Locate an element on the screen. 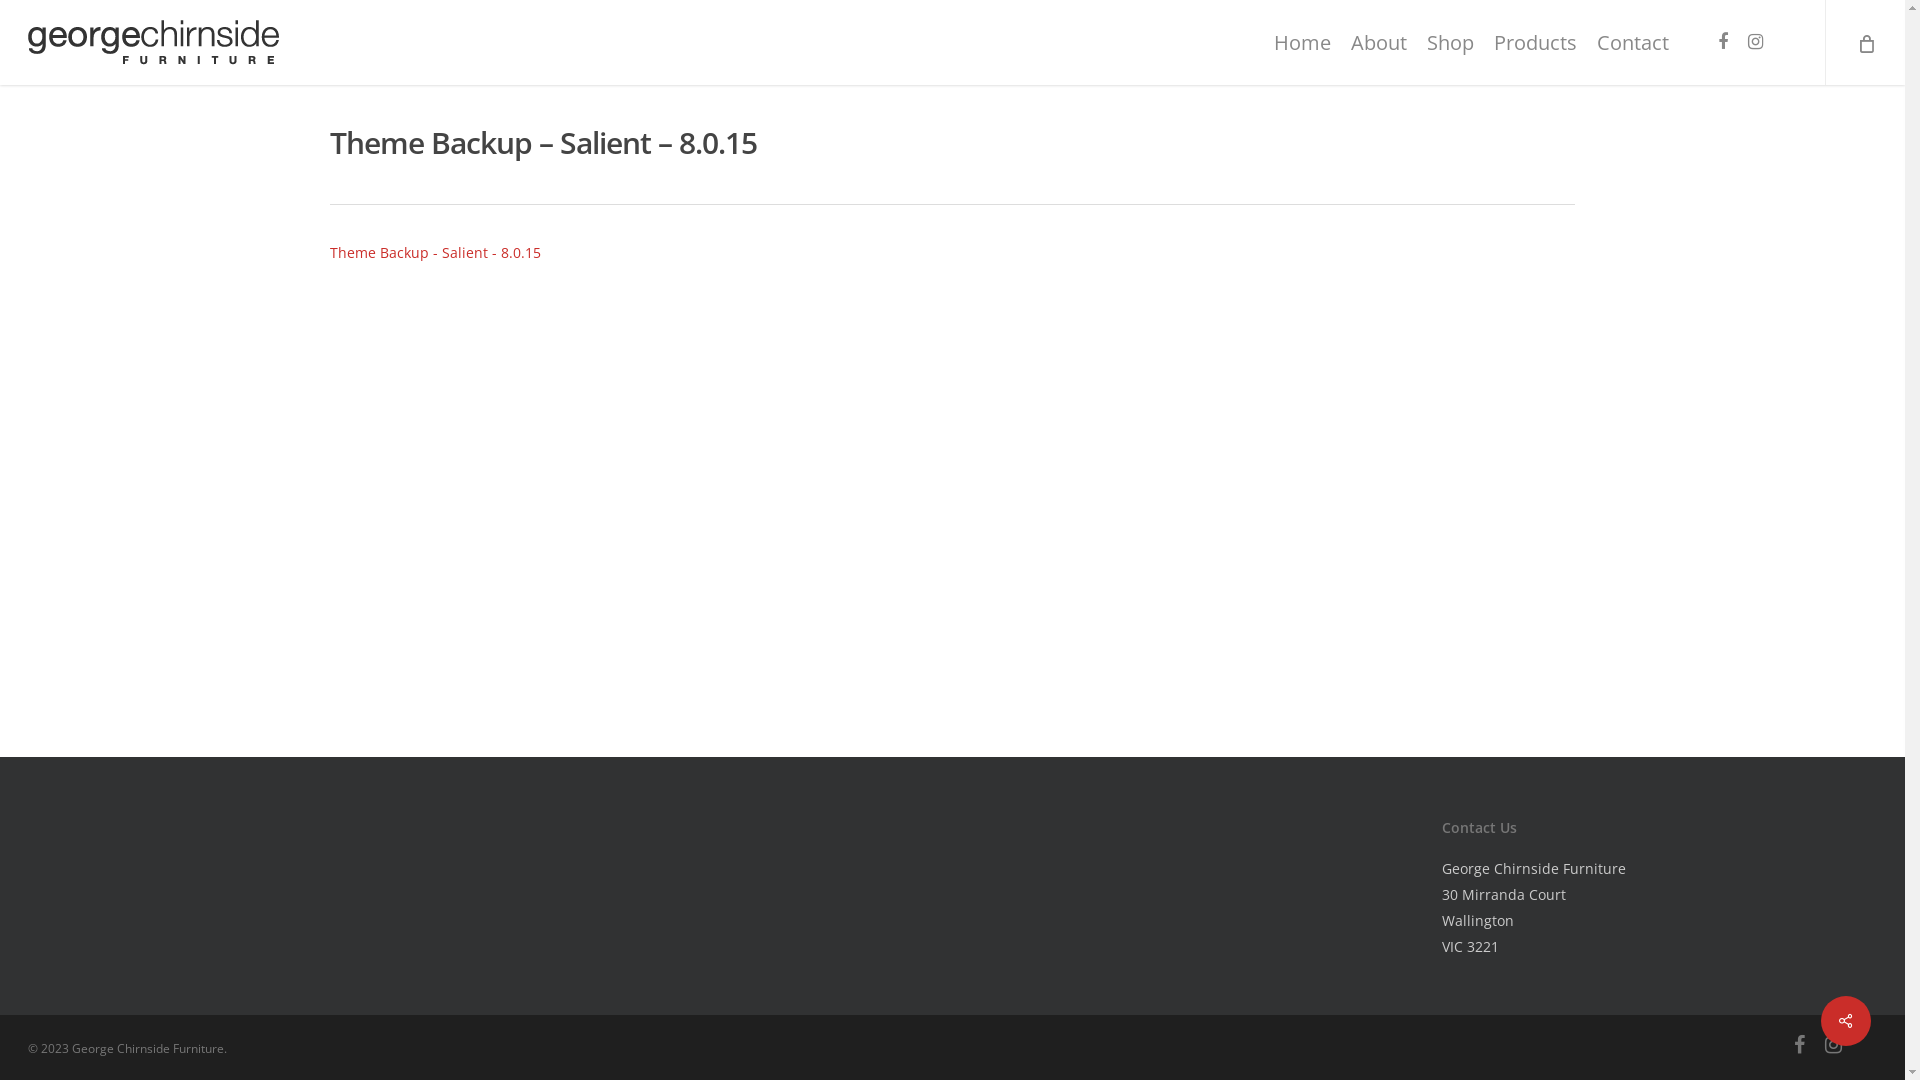 The height and width of the screenshot is (1080, 1920). facebook is located at coordinates (1723, 42).